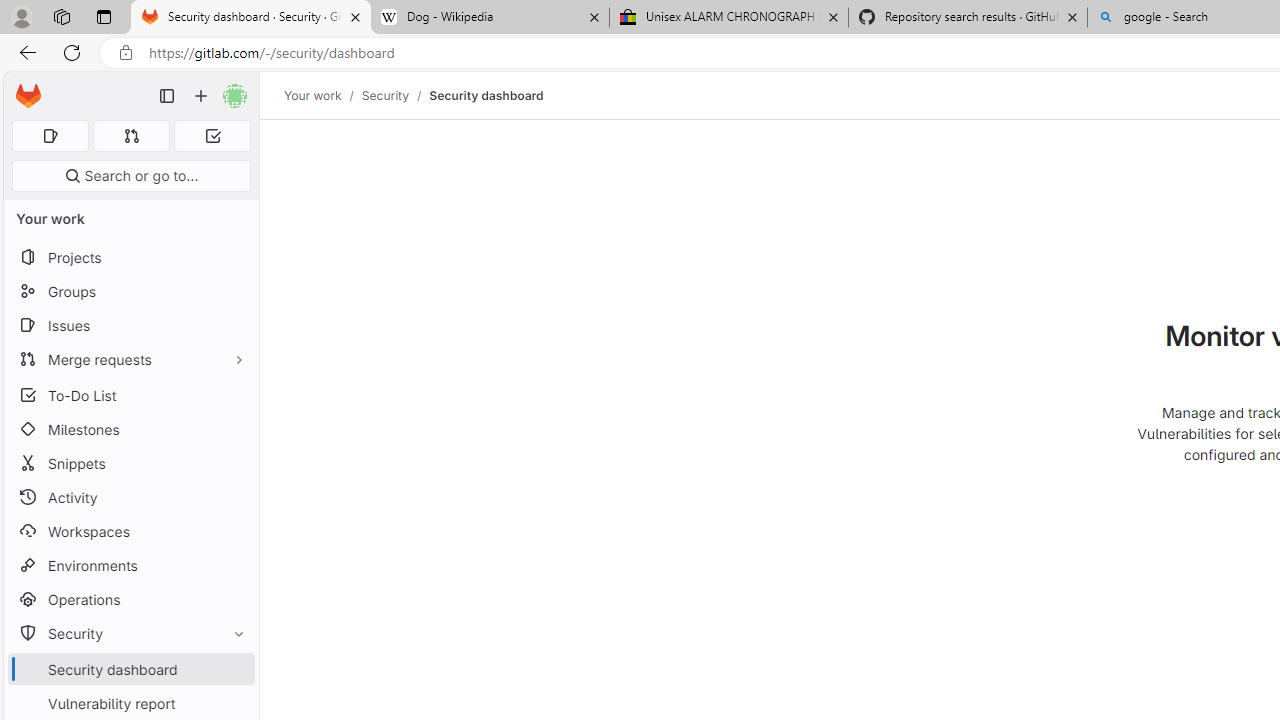  What do you see at coordinates (395, 95) in the screenshot?
I see `Security/` at bounding box center [395, 95].